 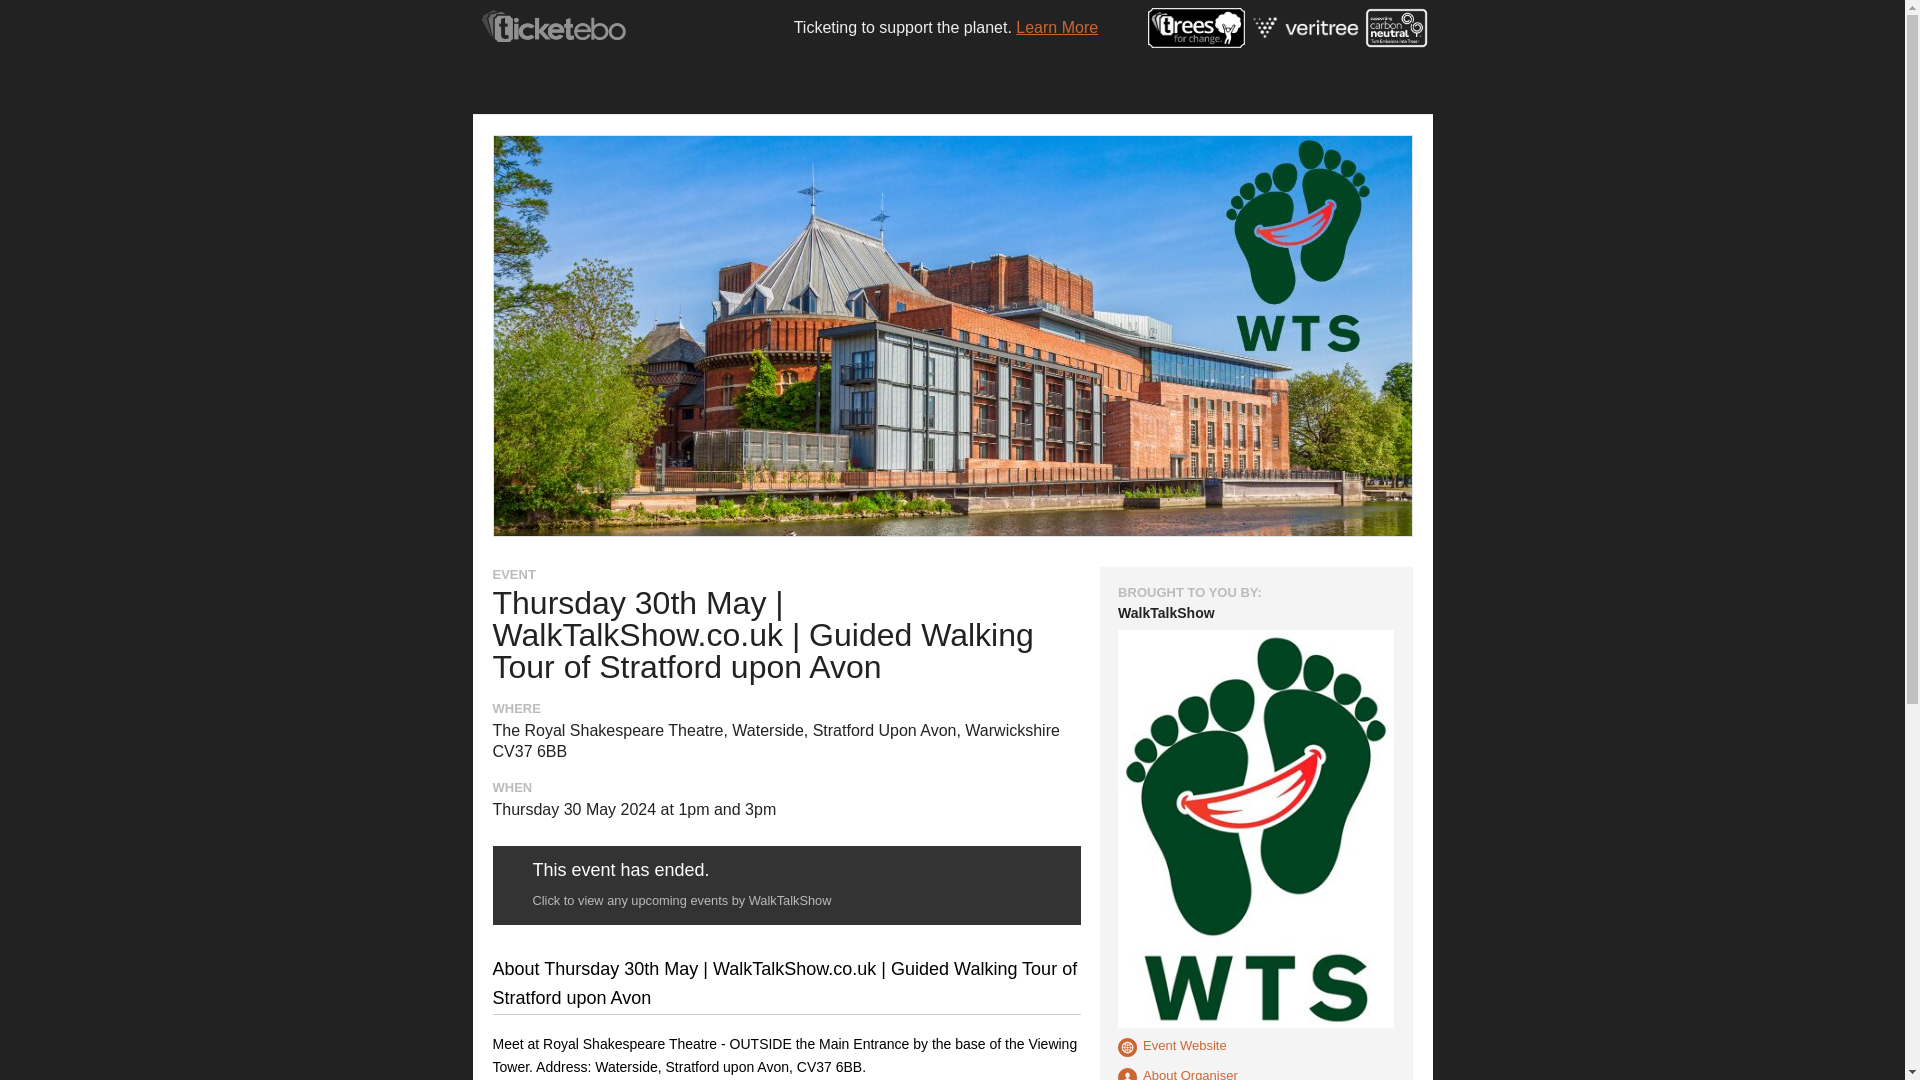 I want to click on Other events by this organiser, so click(x=1178, y=1074).